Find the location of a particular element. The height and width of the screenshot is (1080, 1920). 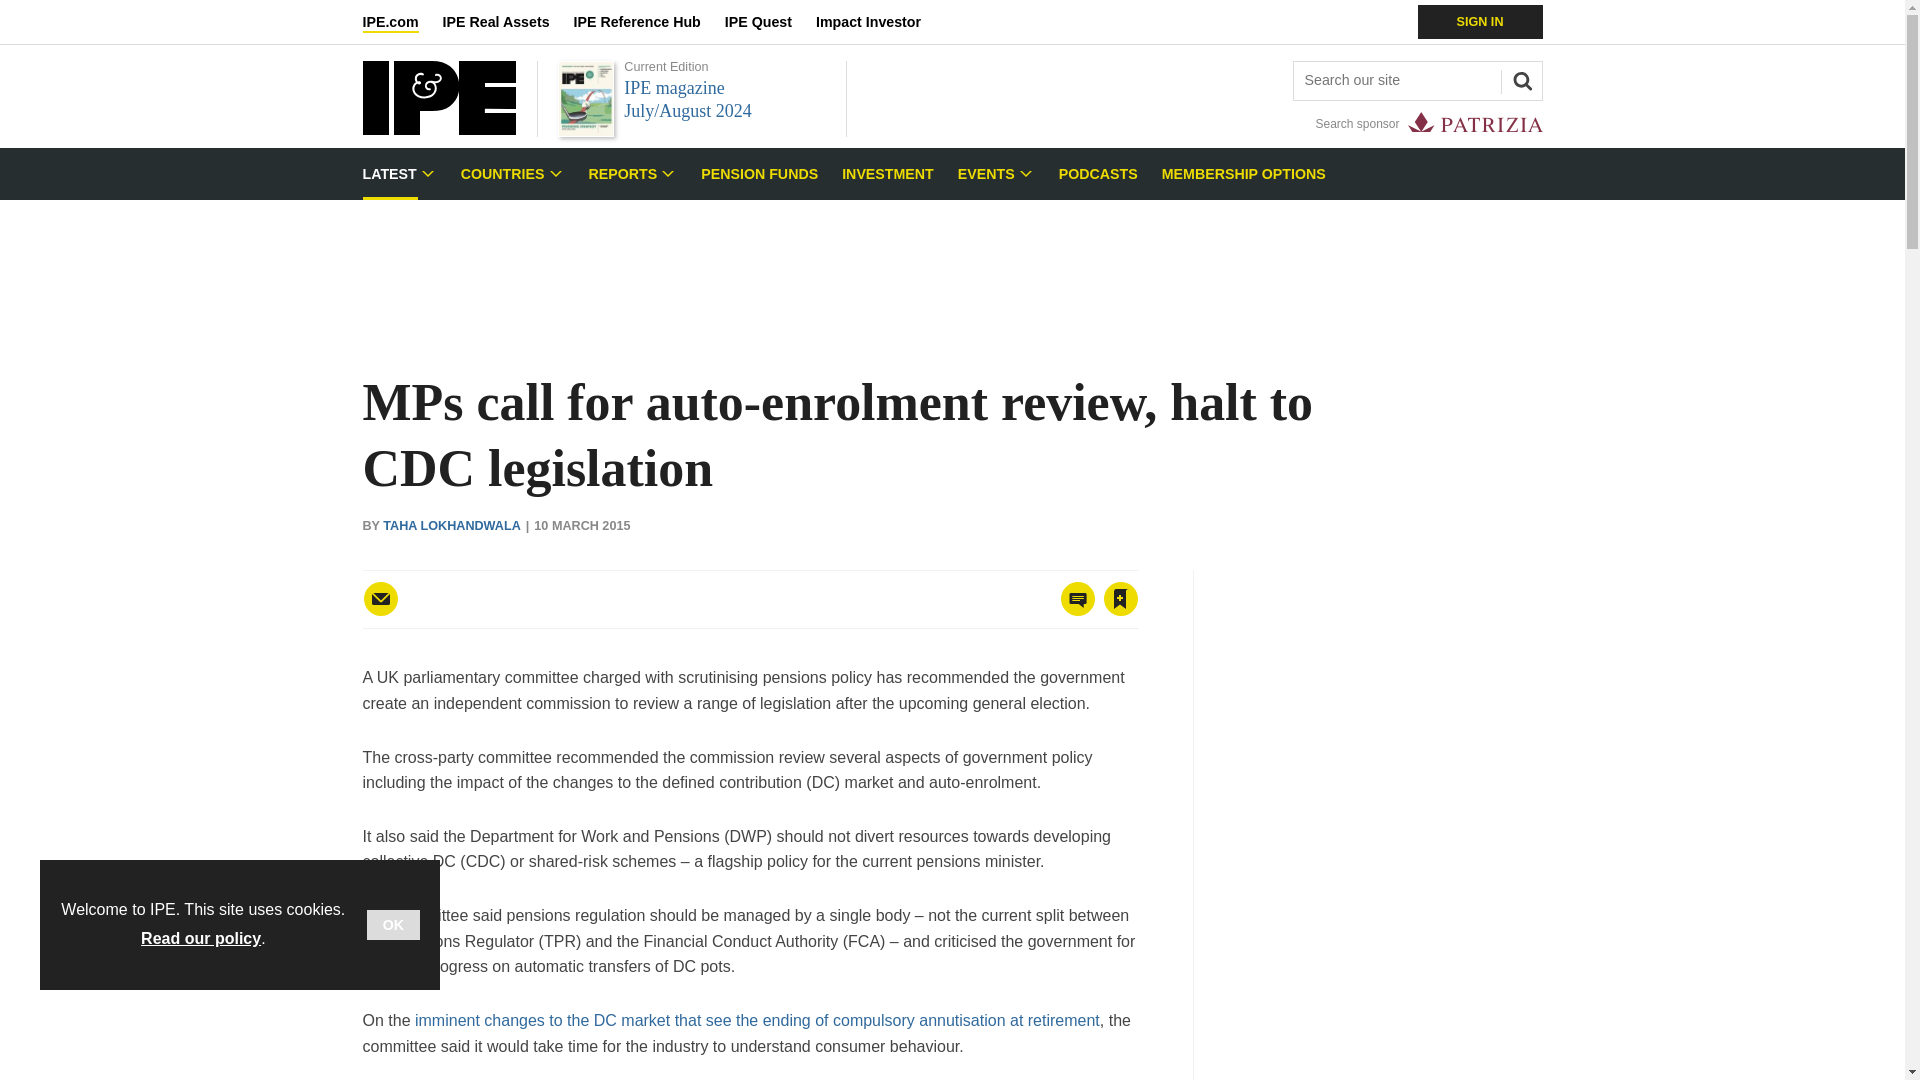

SIGN IN is located at coordinates (1480, 22).